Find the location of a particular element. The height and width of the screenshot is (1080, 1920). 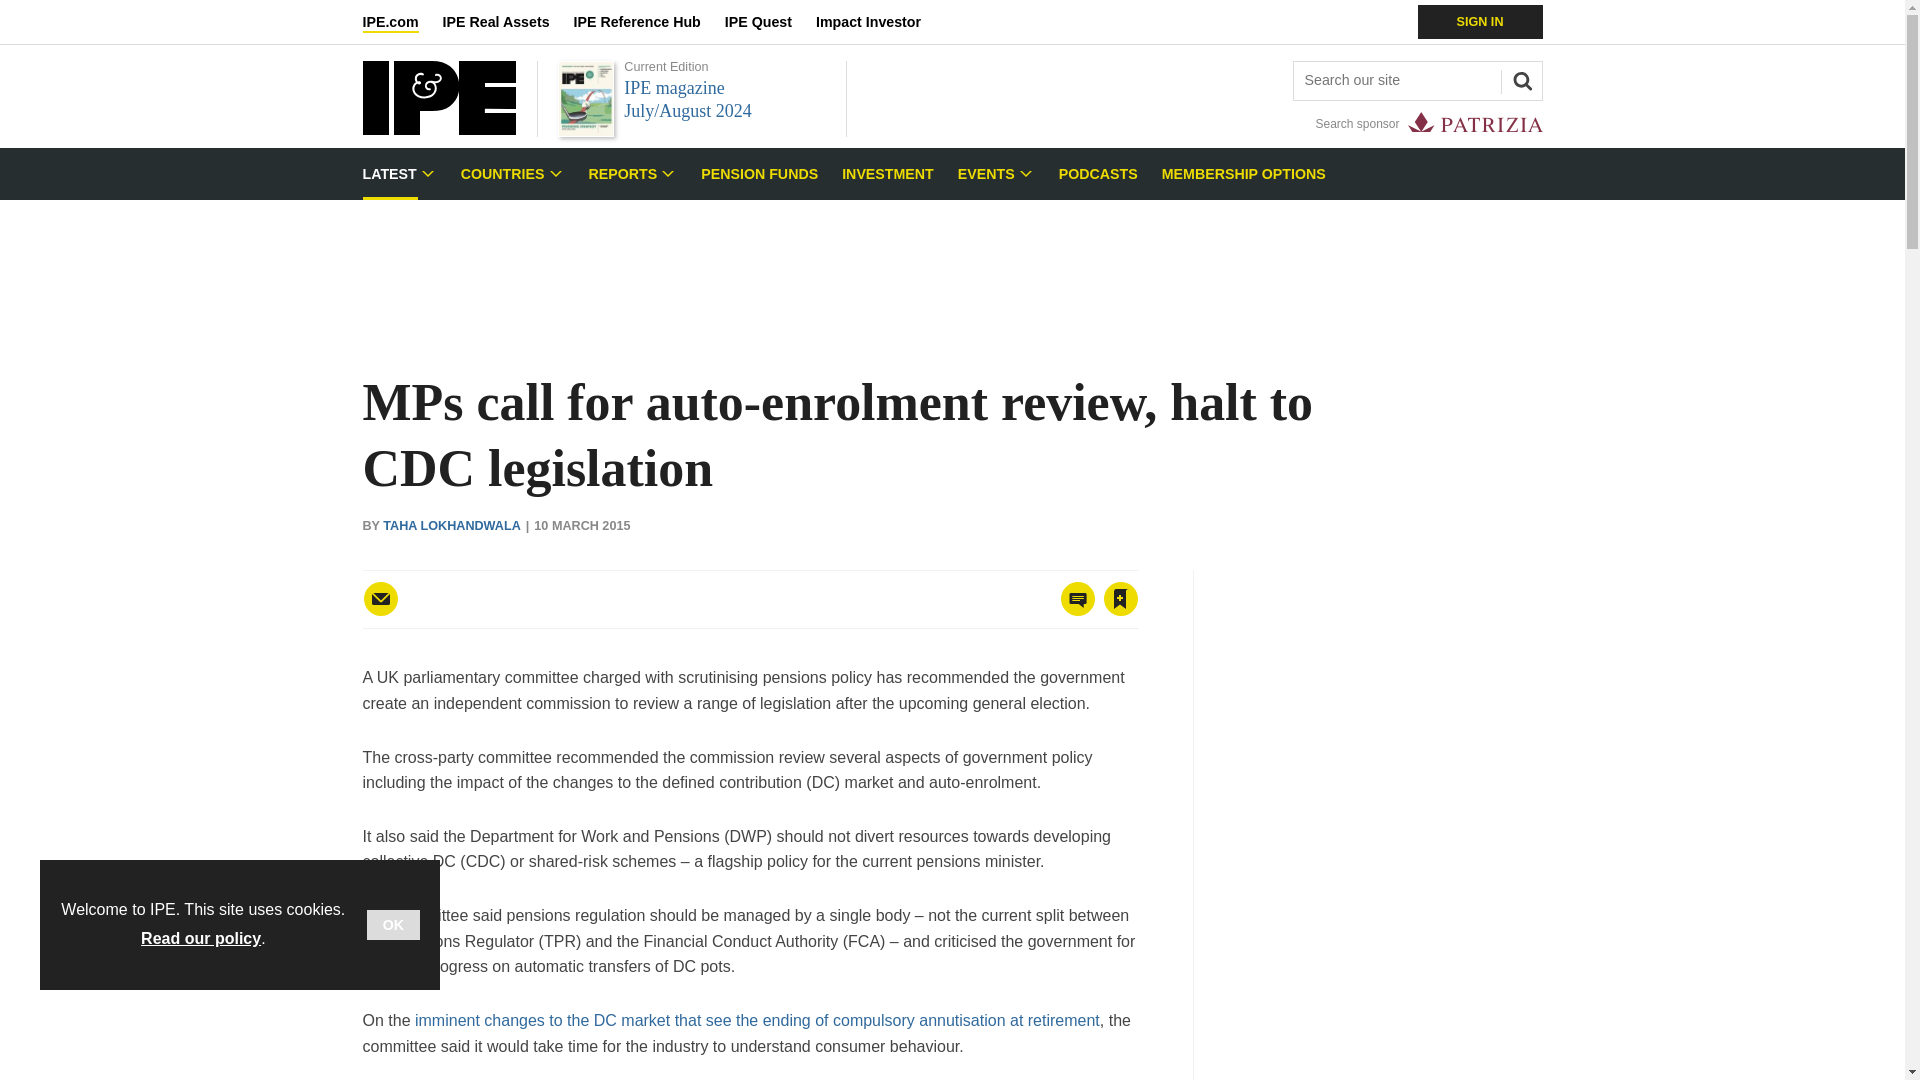

SIGN IN is located at coordinates (1480, 22).